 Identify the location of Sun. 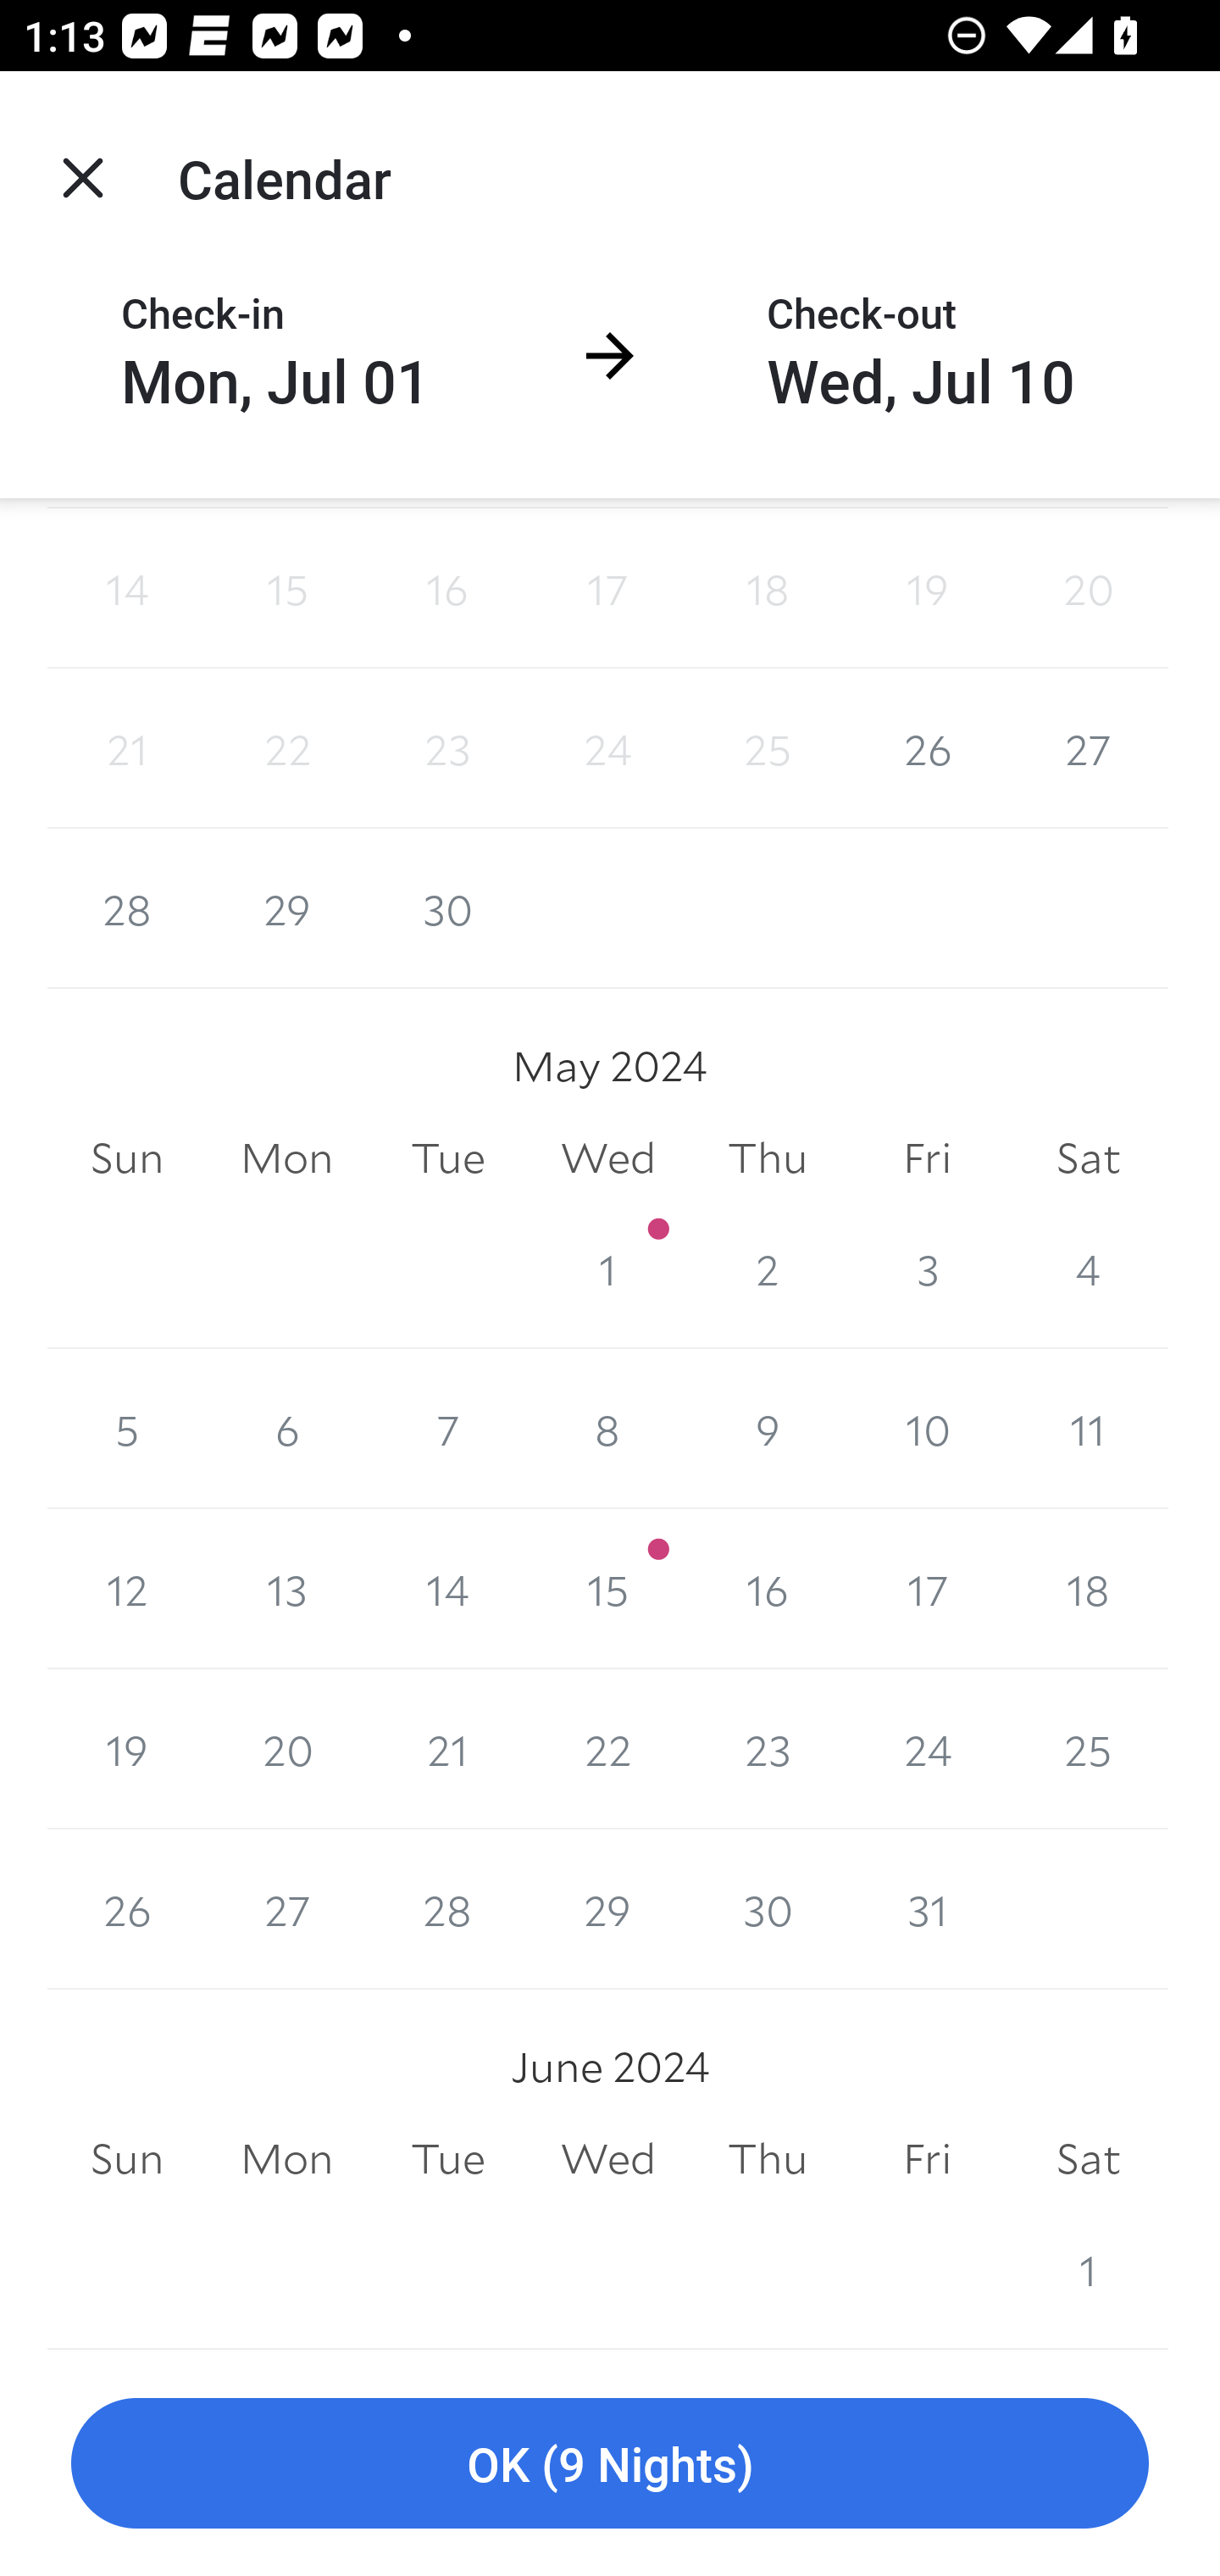
(127, 1159).